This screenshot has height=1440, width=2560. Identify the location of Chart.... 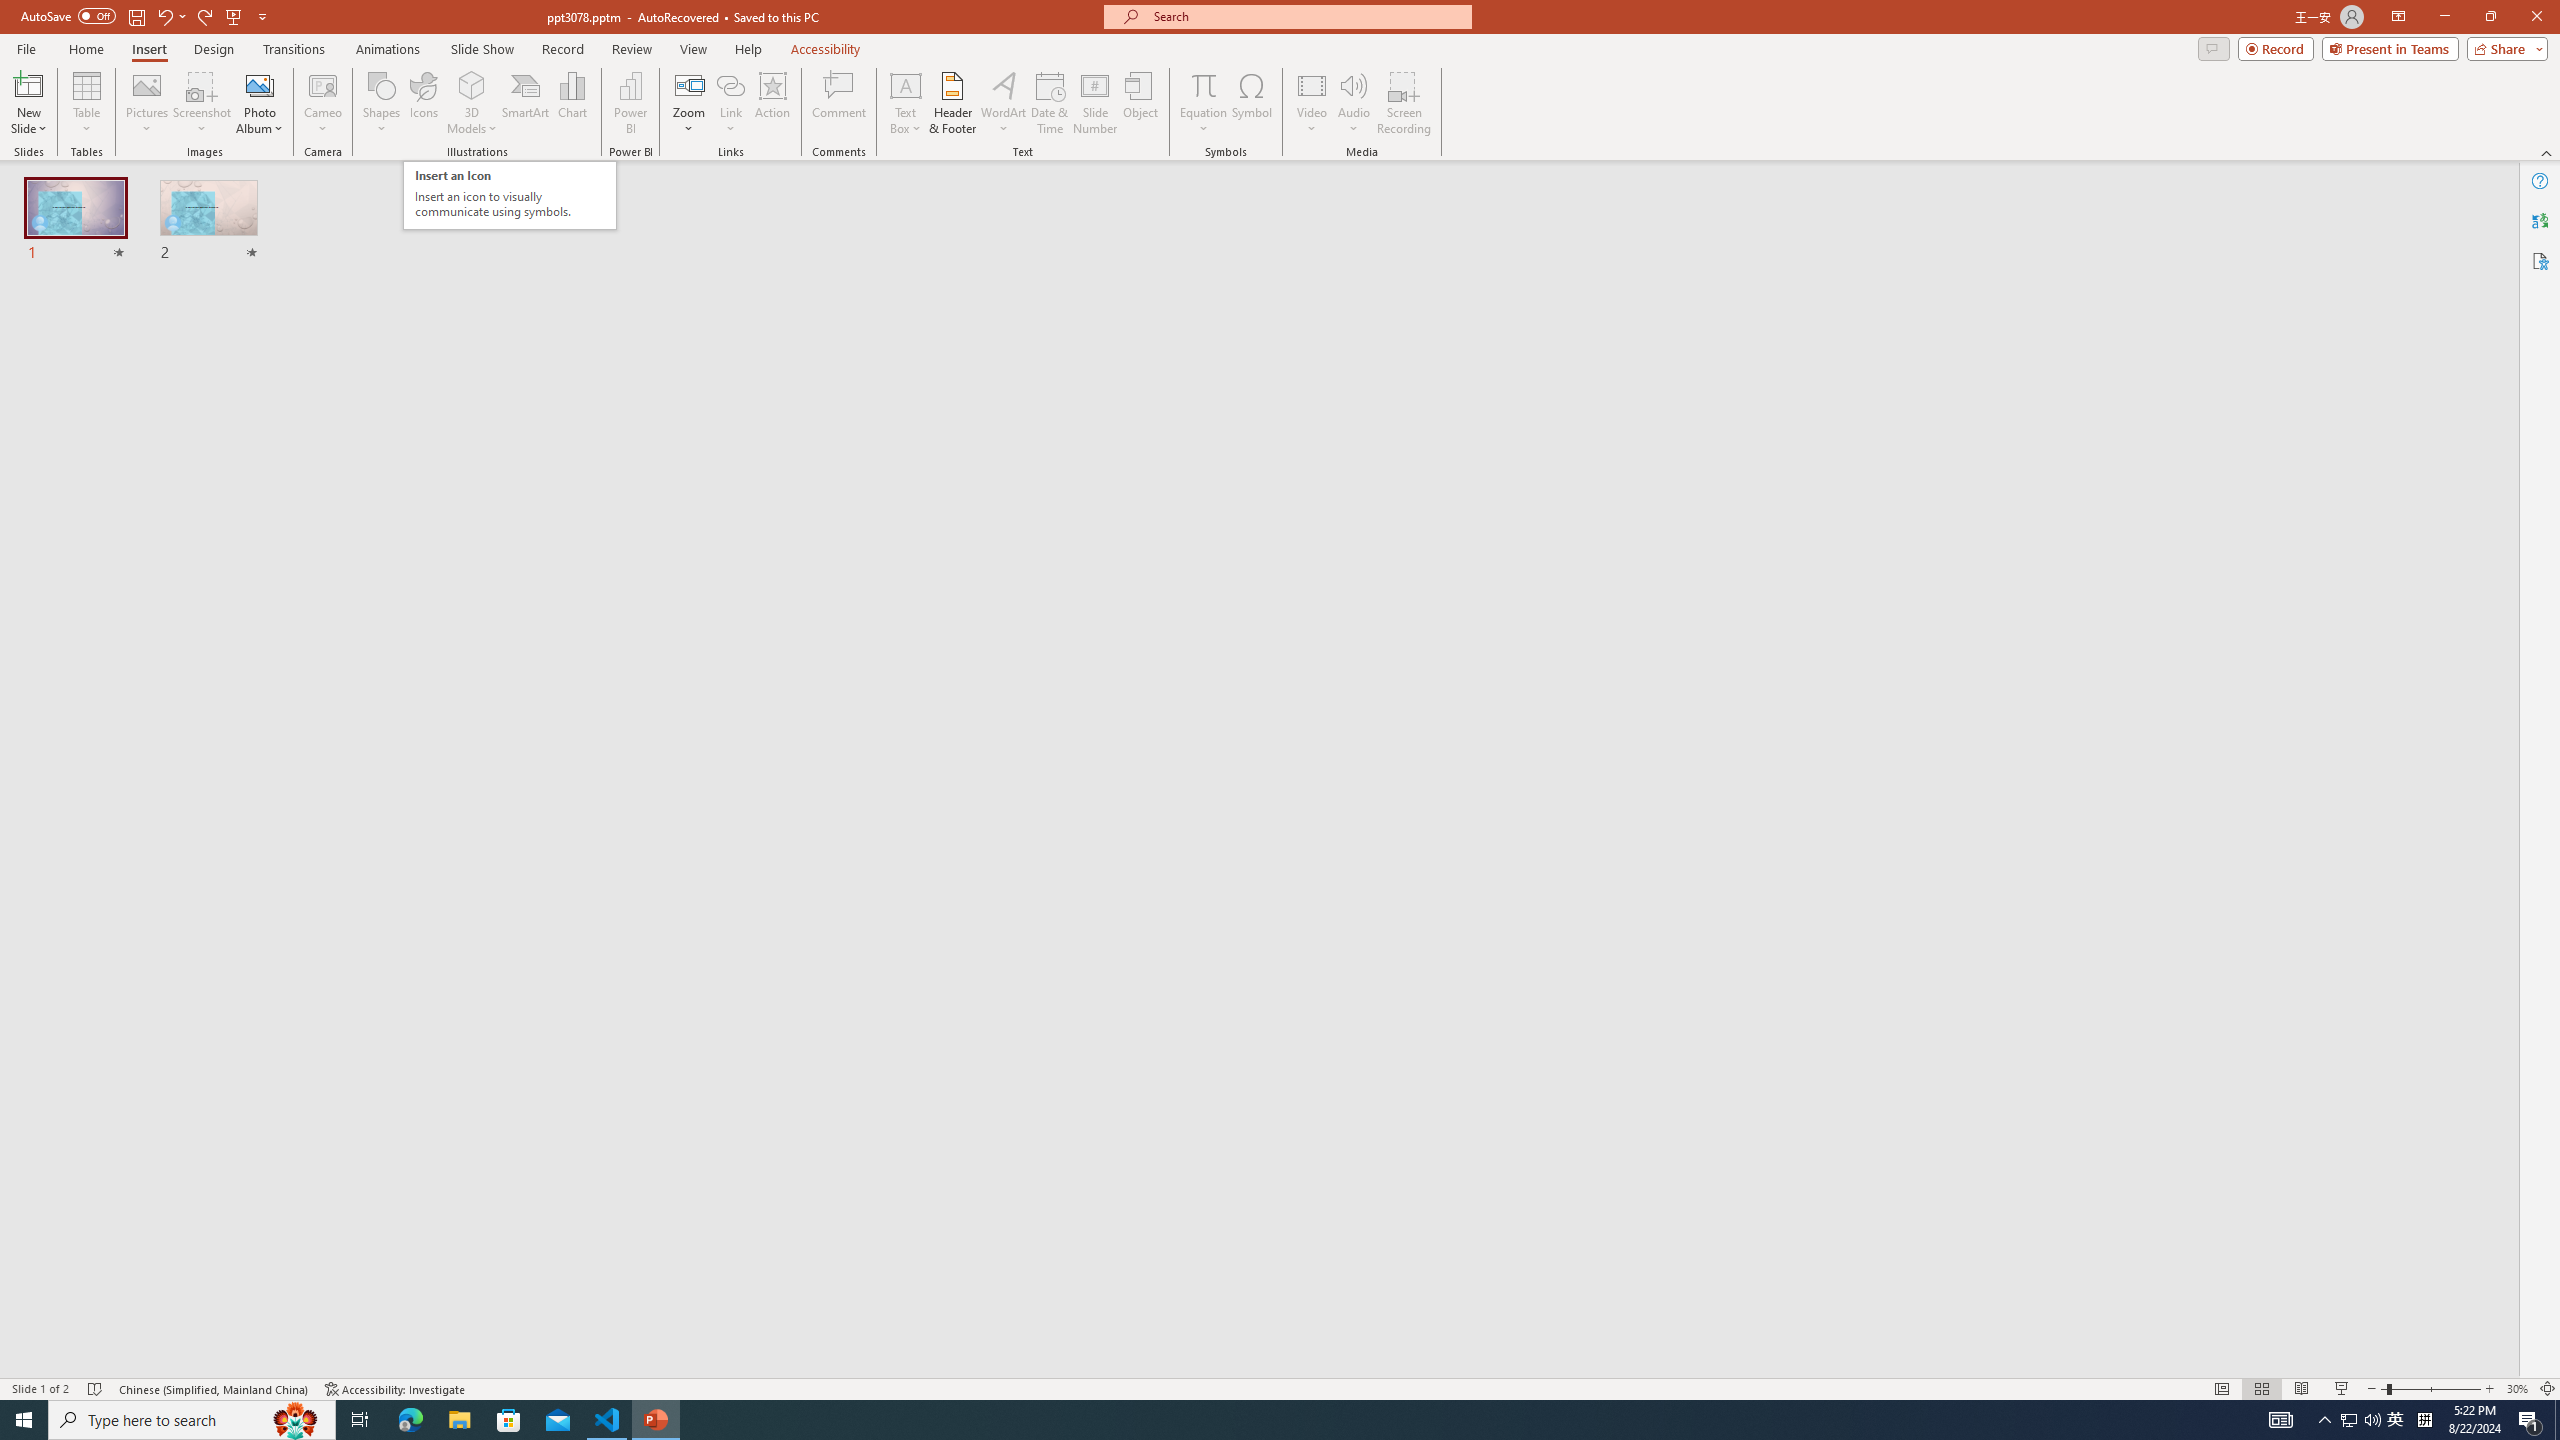
(572, 103).